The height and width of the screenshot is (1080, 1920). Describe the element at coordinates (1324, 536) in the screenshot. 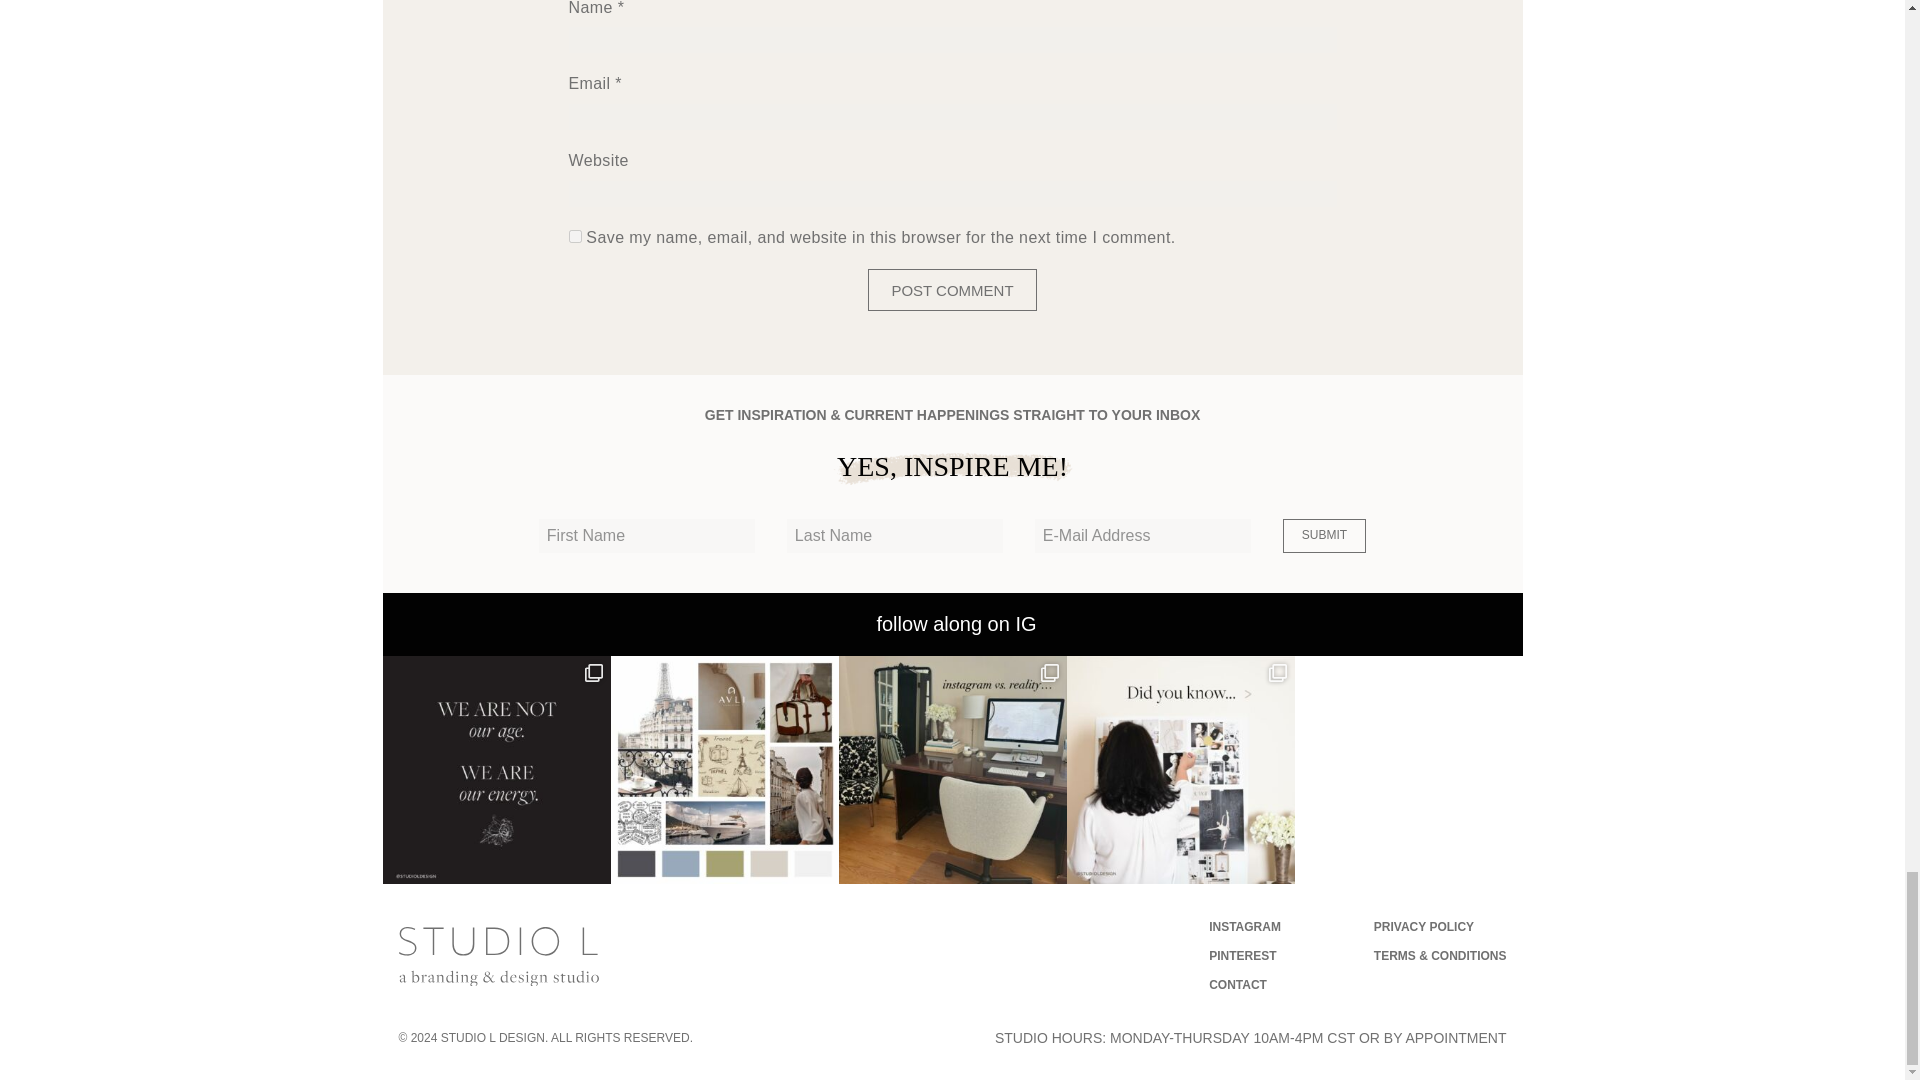

I see `SUBMIT` at that location.